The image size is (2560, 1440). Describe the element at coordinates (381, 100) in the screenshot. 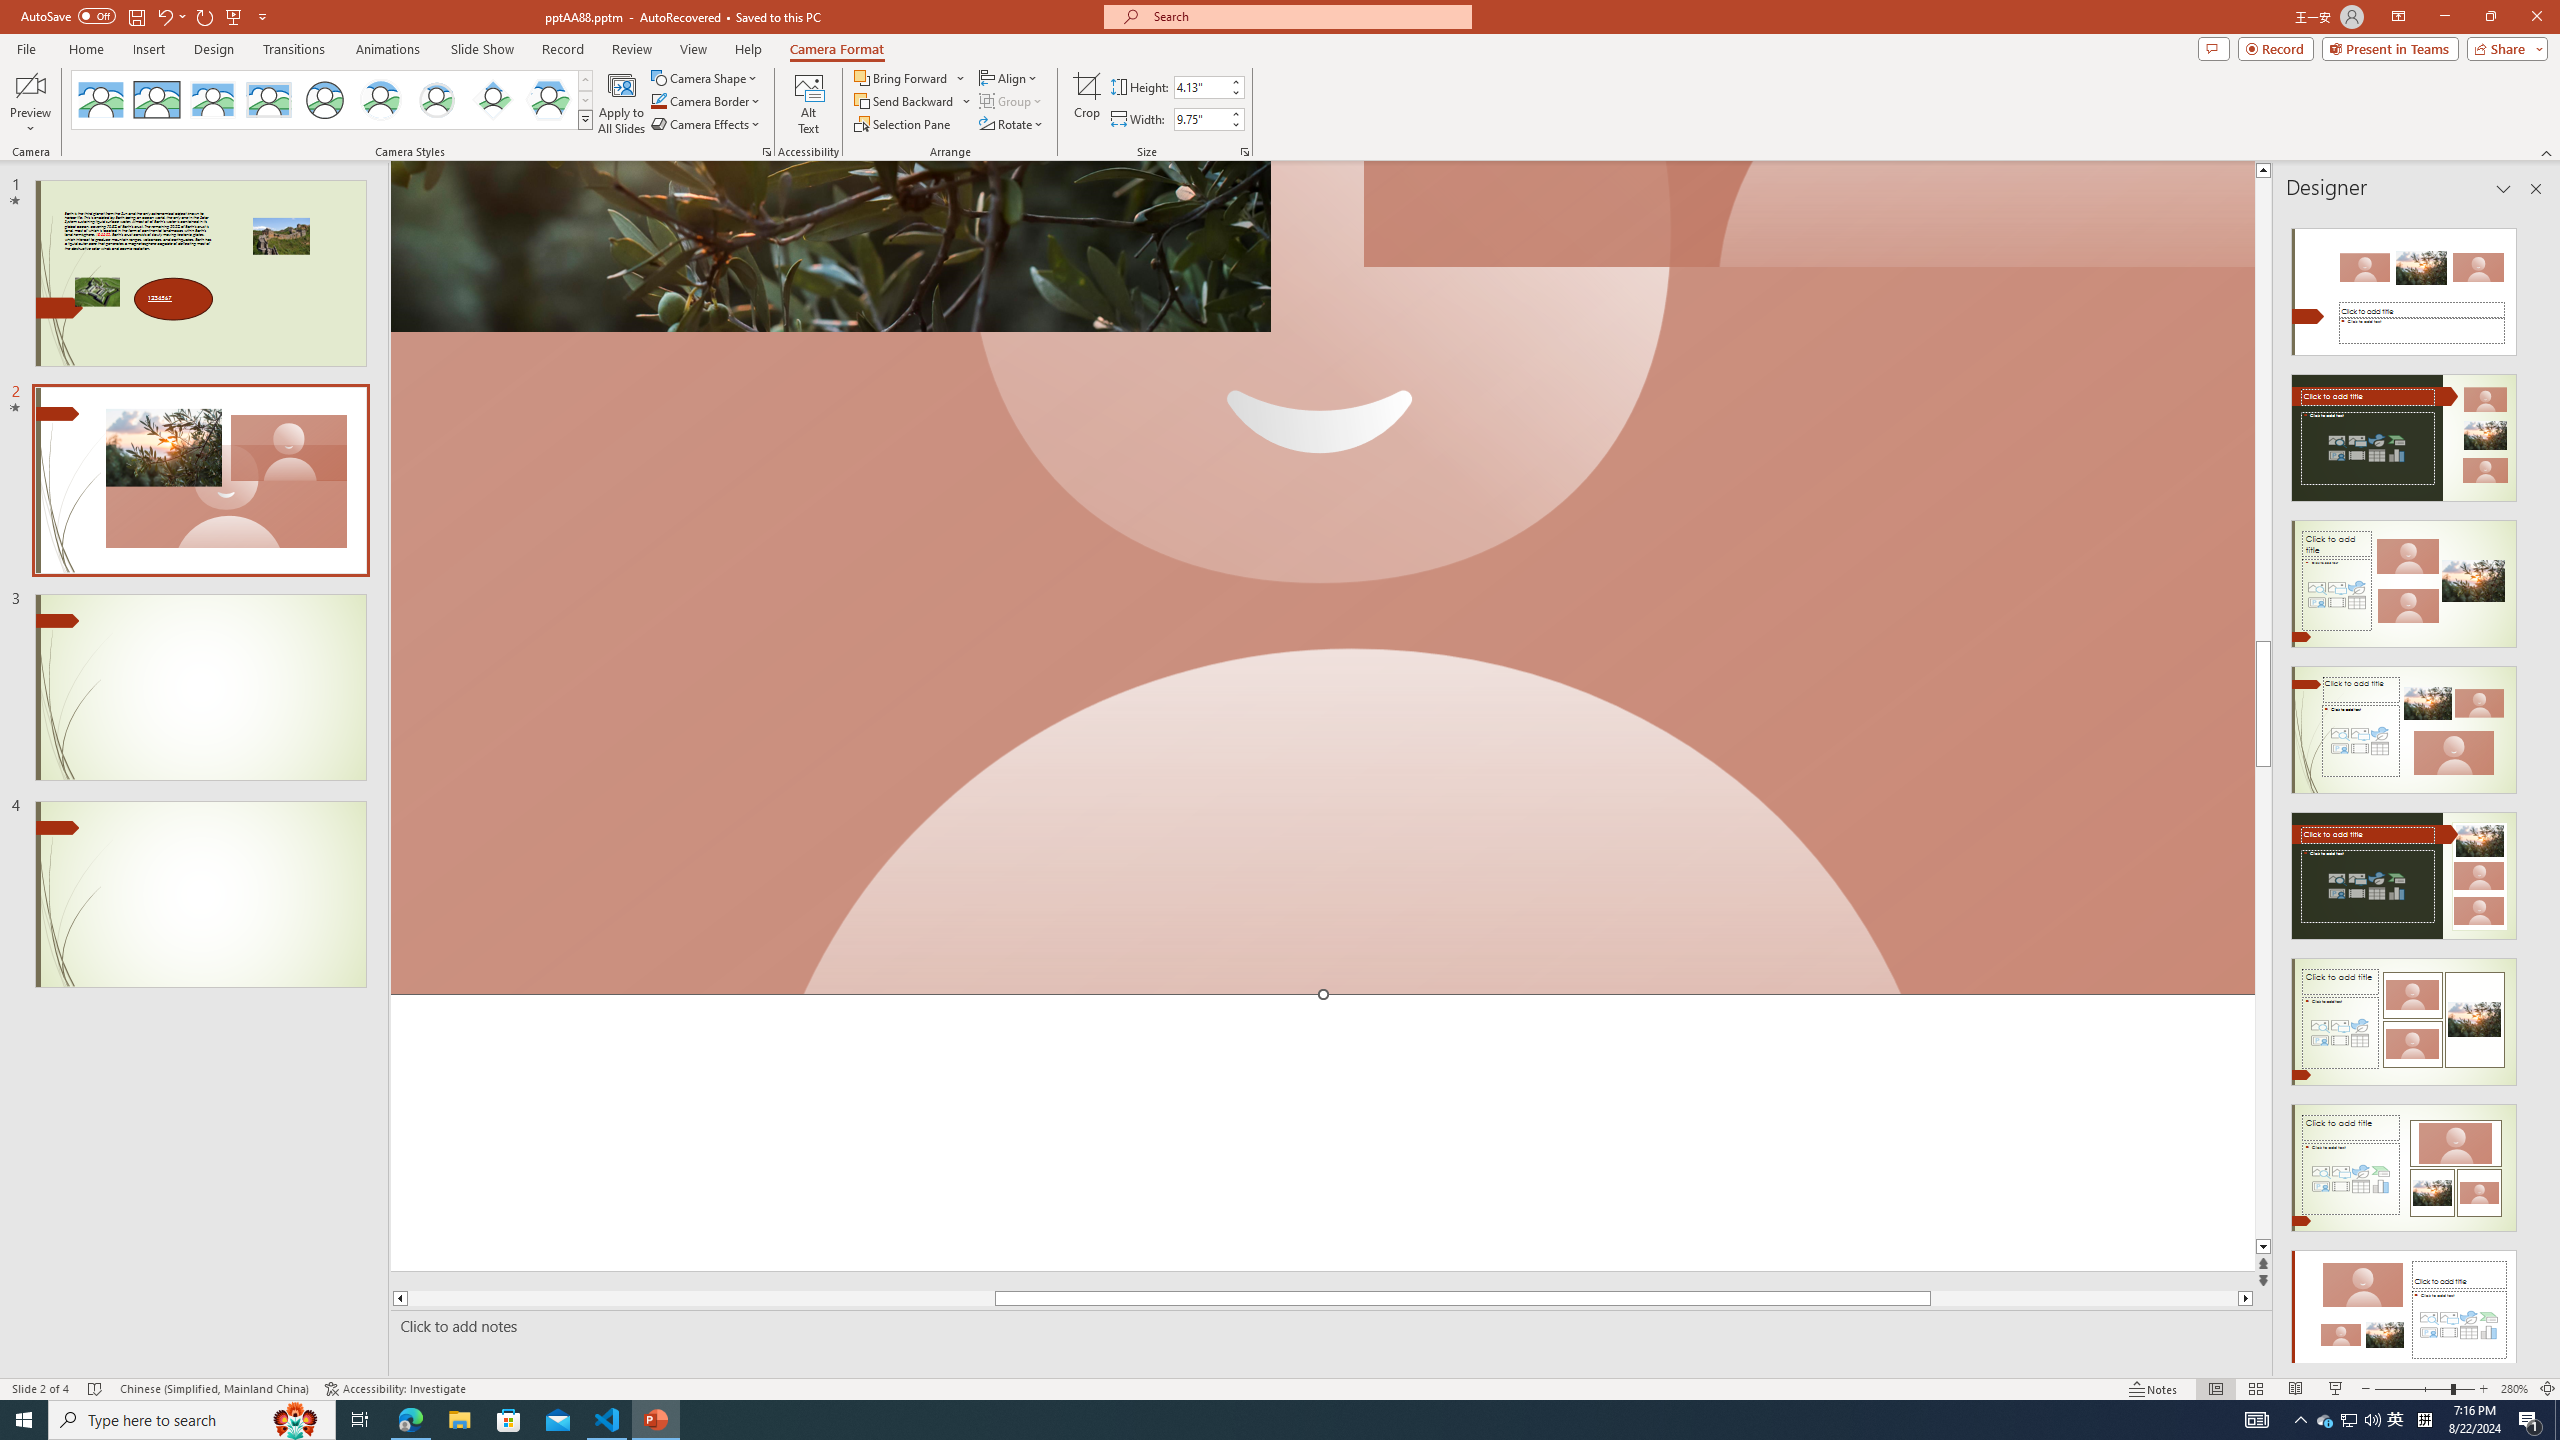

I see `Center Shadow Circle` at that location.